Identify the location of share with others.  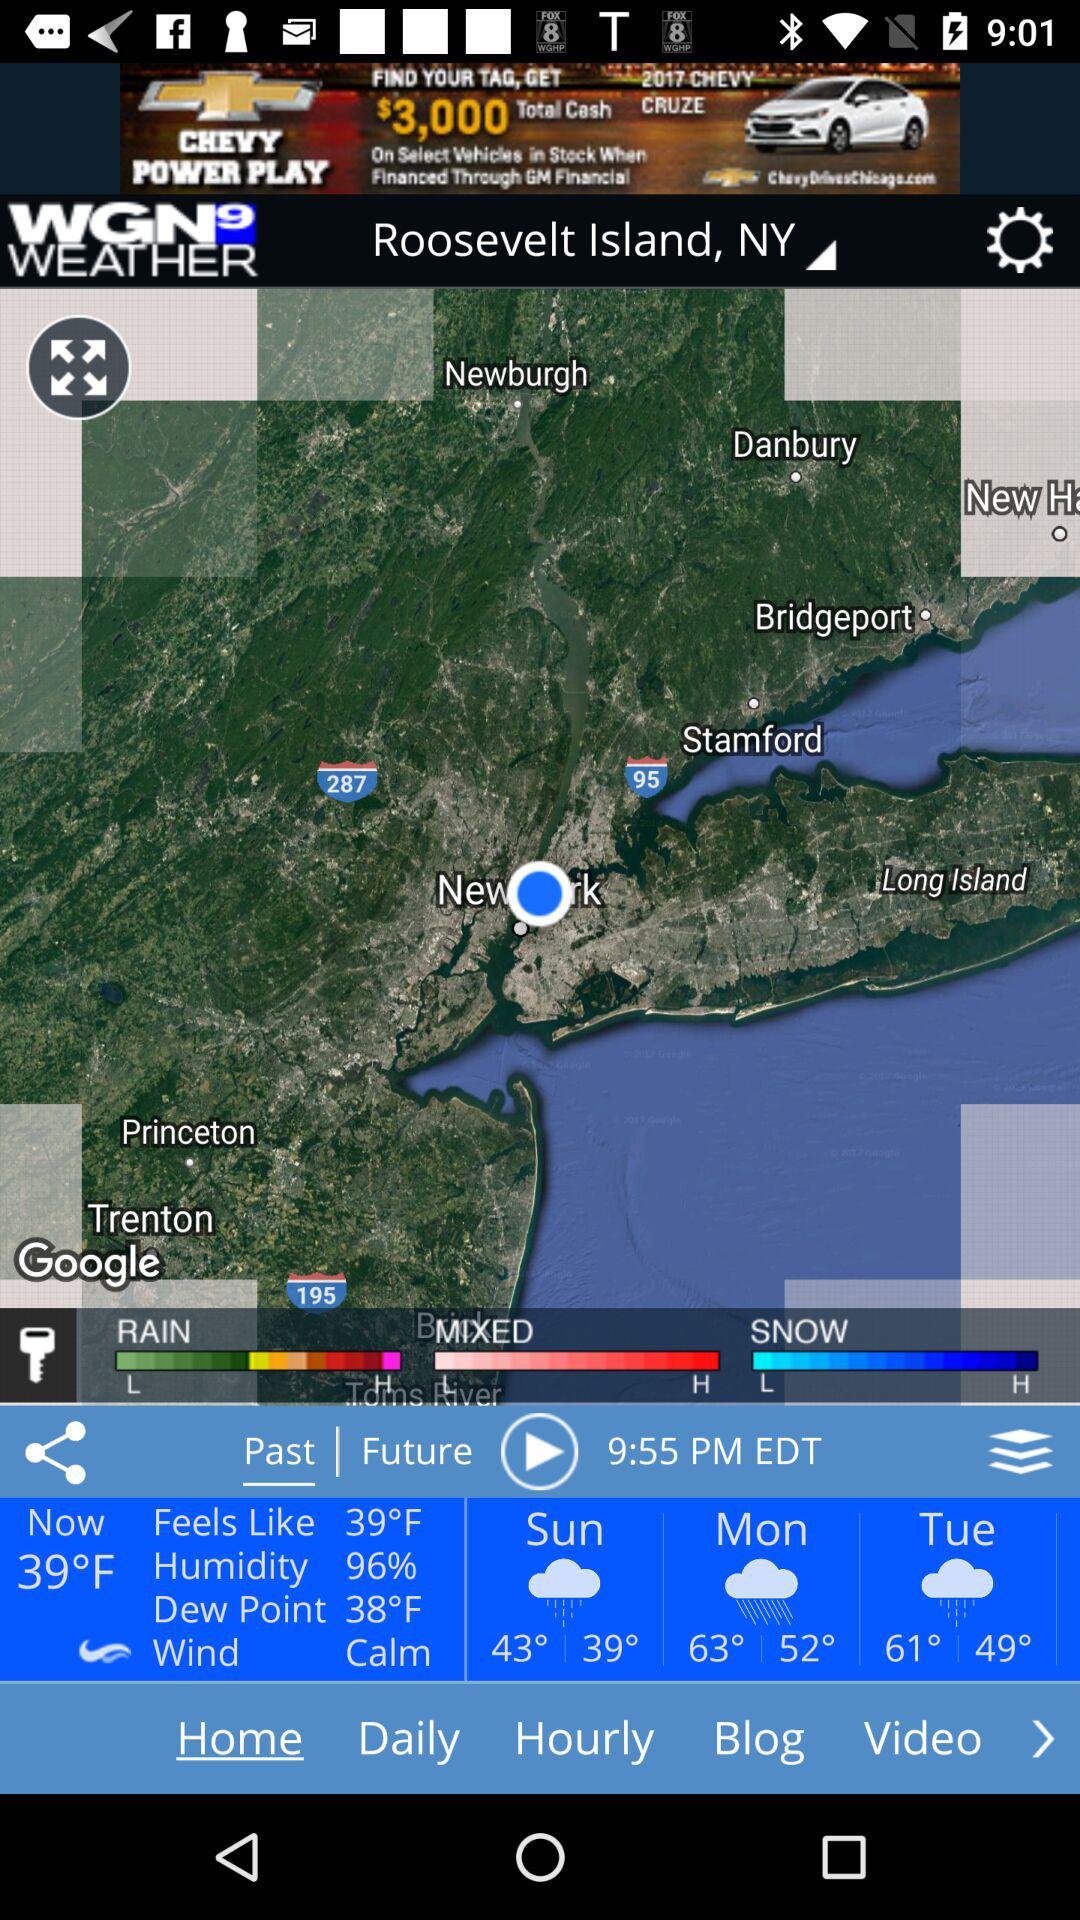
(59, 1451).